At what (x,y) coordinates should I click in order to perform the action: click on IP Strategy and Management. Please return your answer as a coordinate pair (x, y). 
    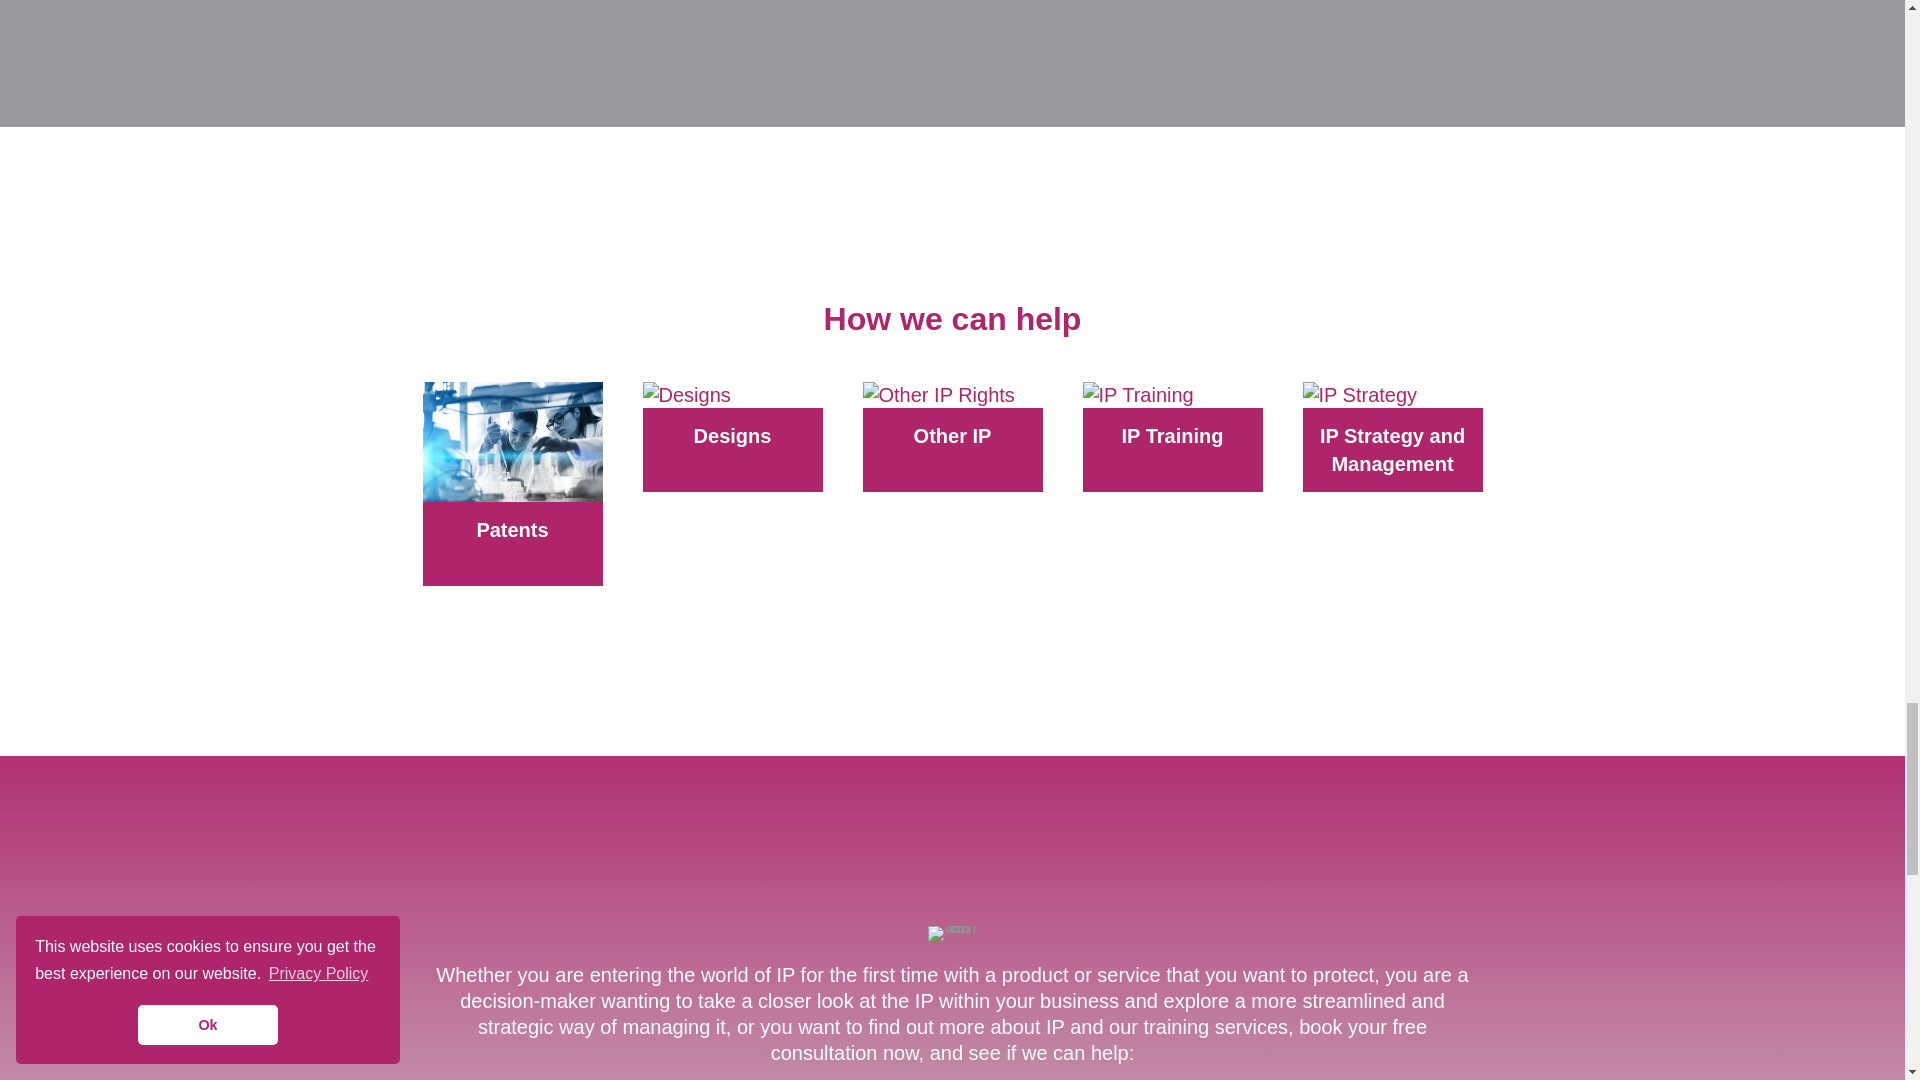
    Looking at the image, I should click on (512, 558).